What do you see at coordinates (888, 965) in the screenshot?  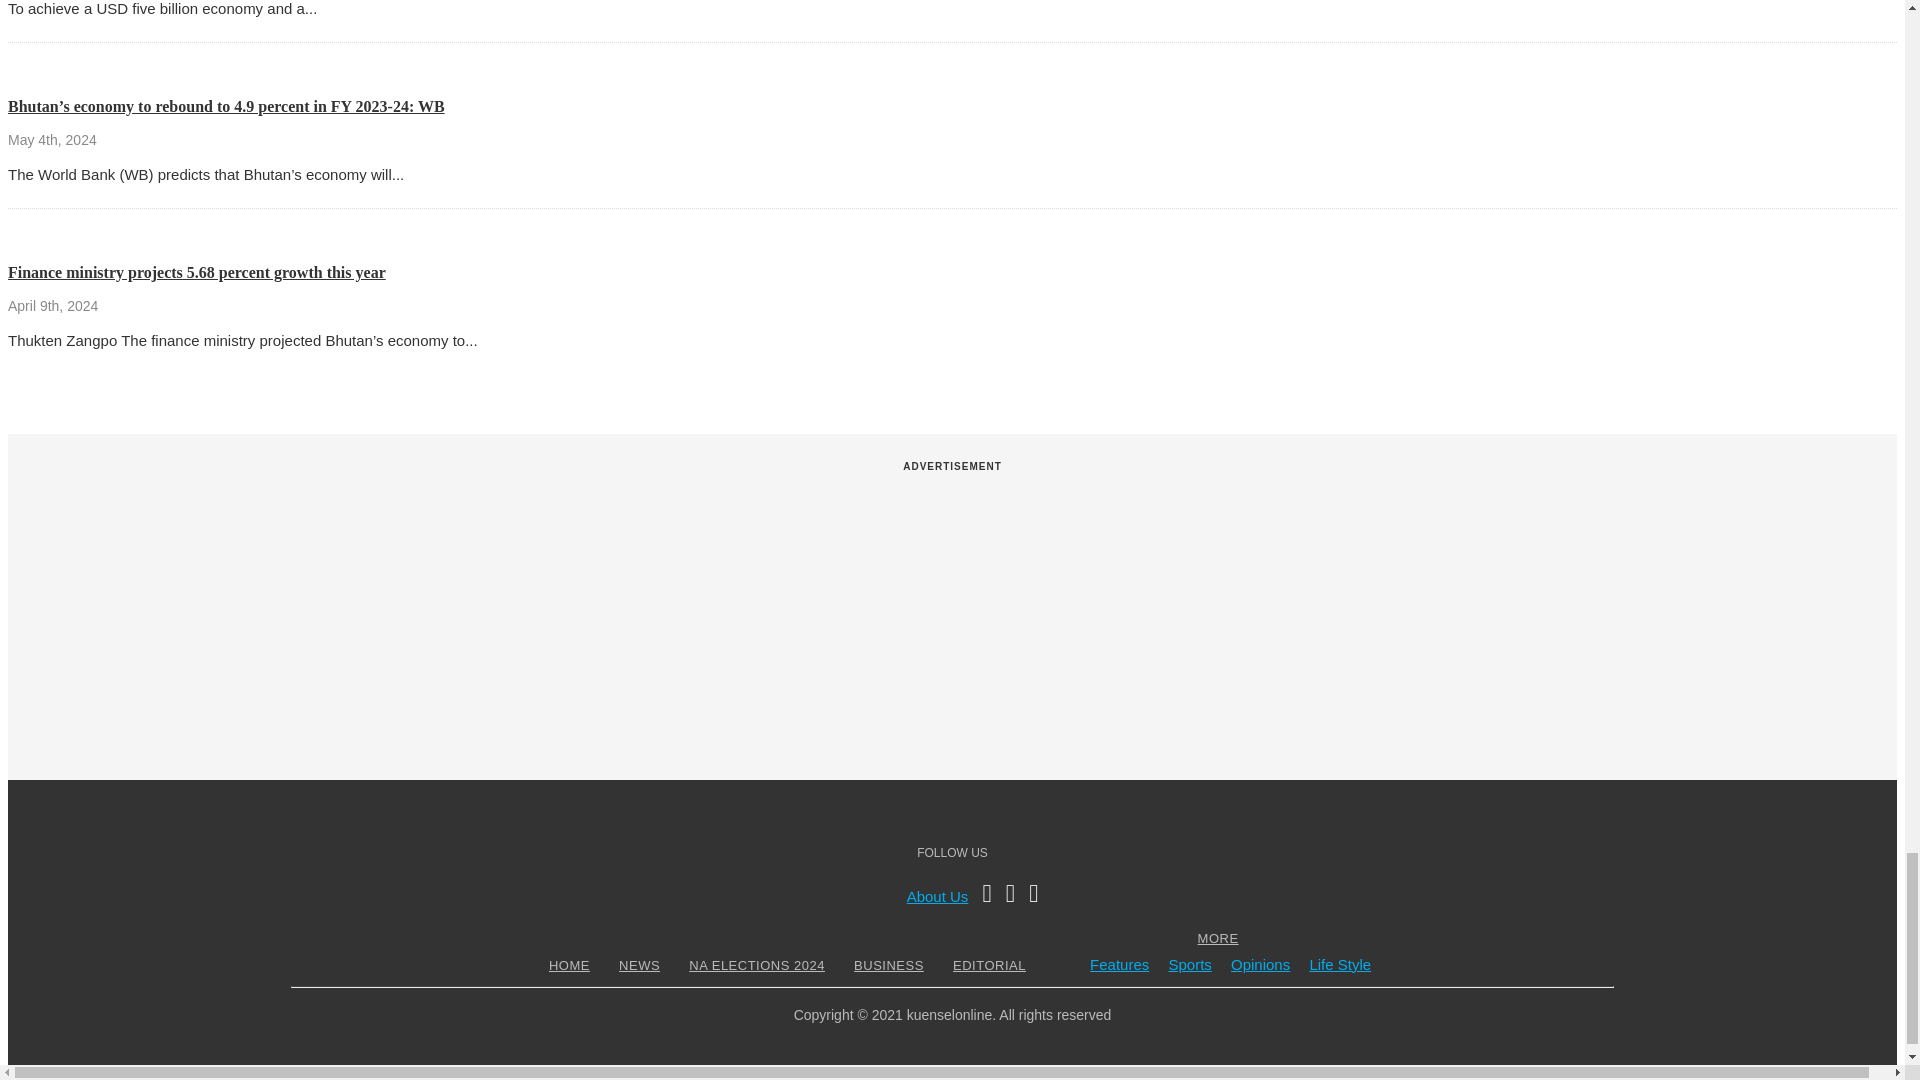 I see `BUSINESS` at bounding box center [888, 965].